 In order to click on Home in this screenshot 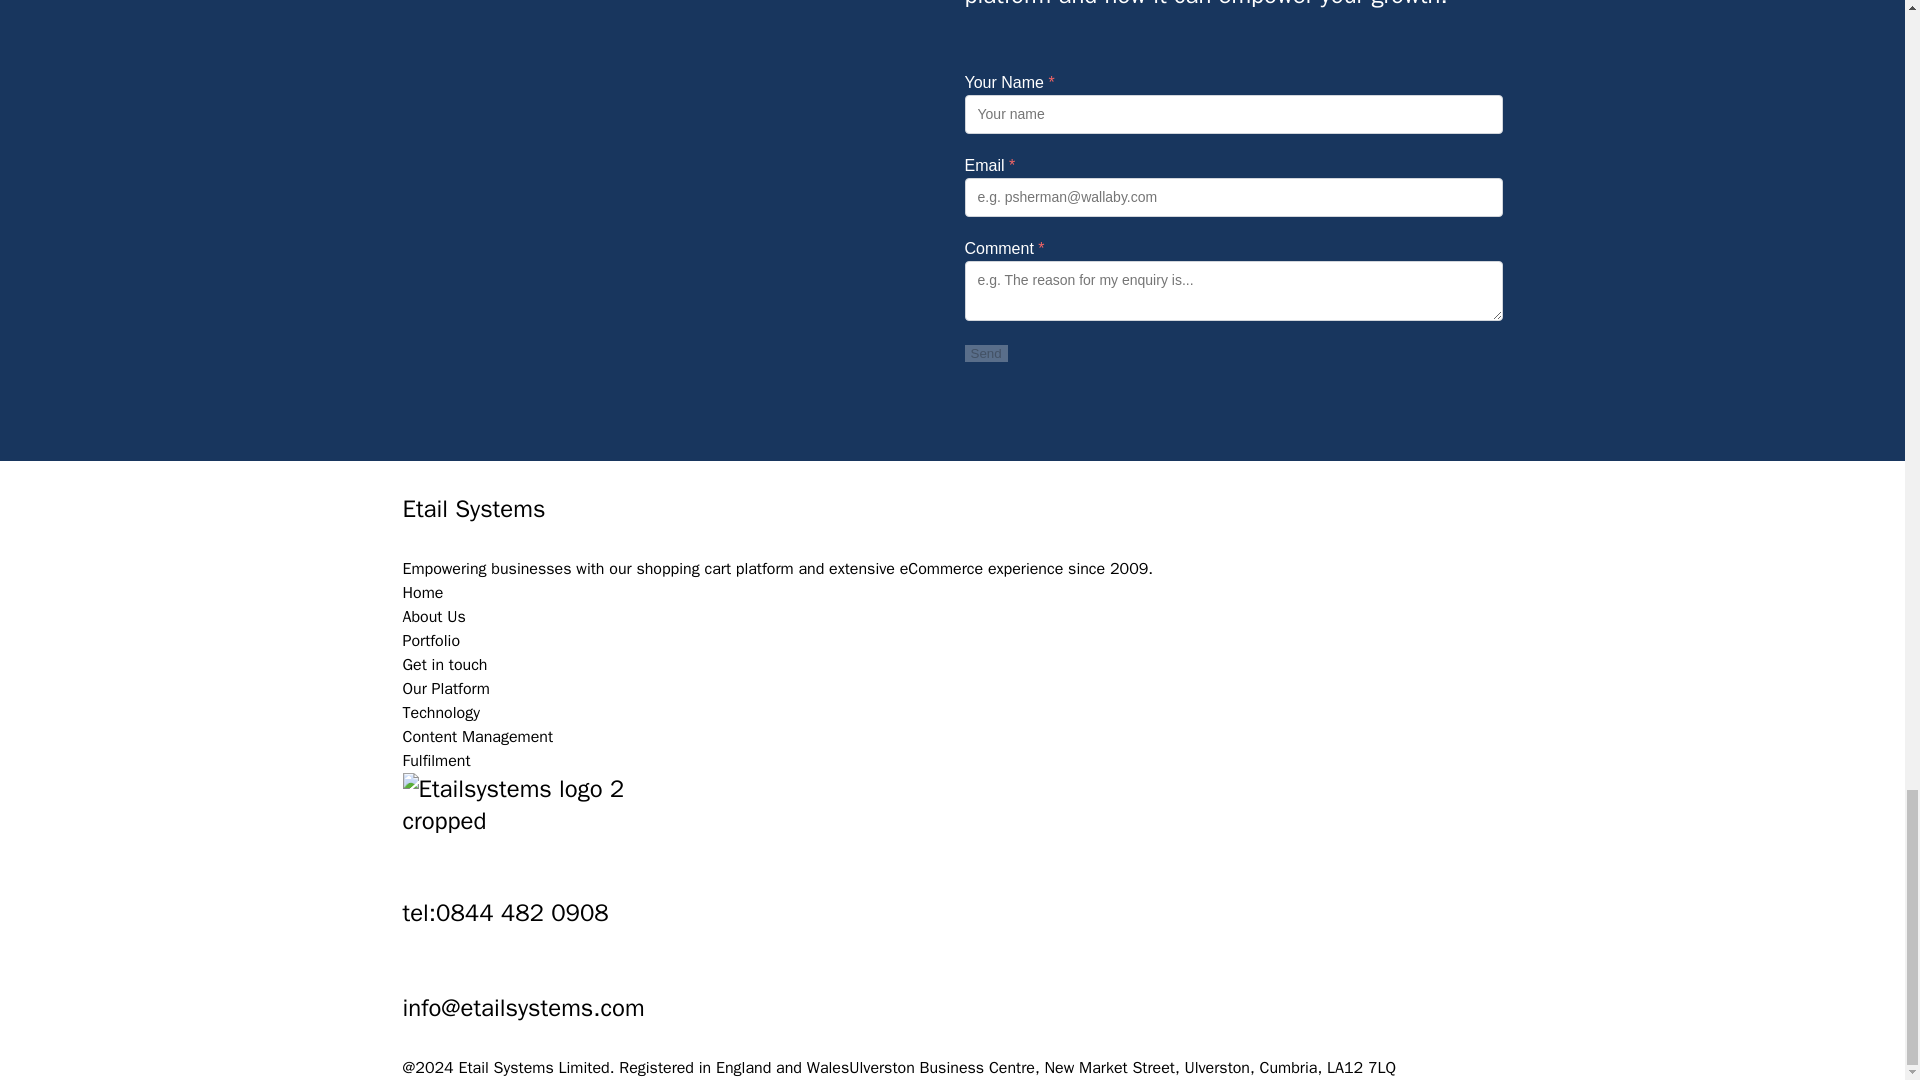, I will do `click(951, 592)`.